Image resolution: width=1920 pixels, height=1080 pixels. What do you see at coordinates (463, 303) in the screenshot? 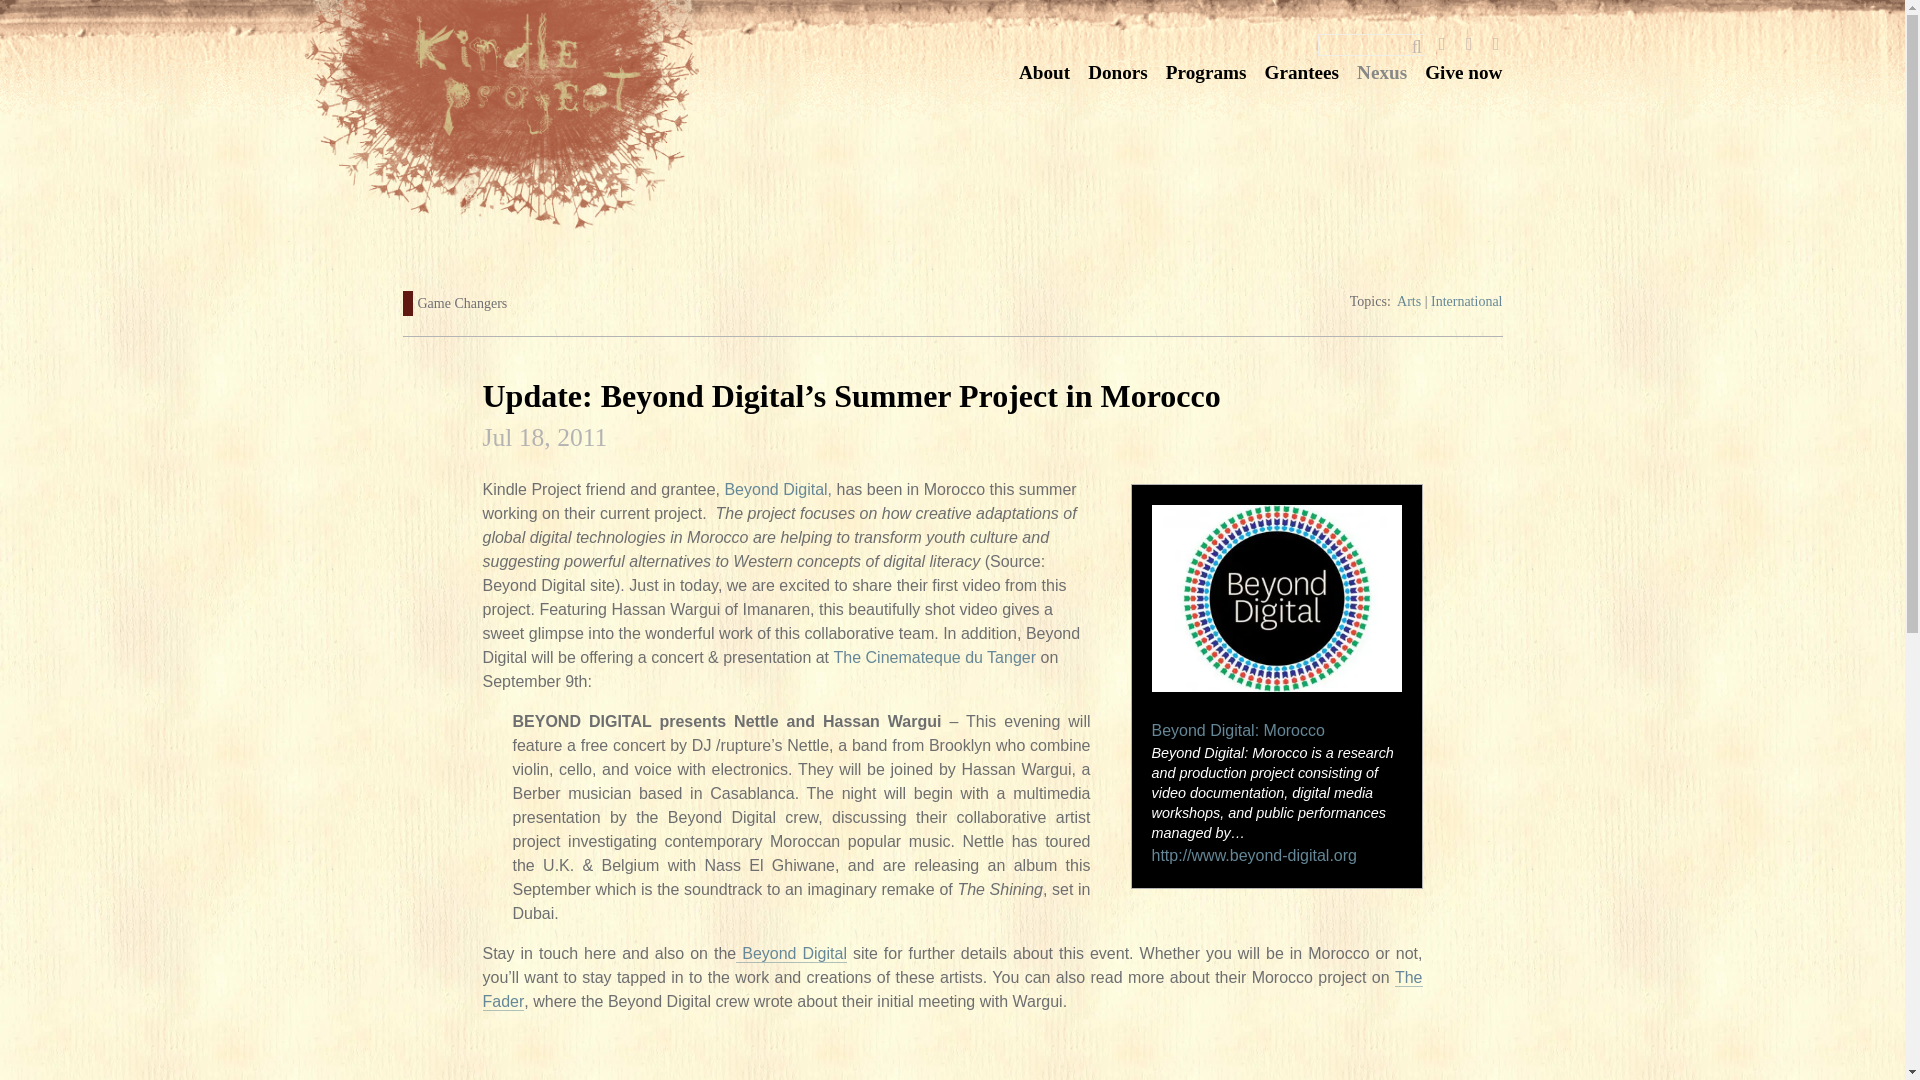
I see `Game Changers` at bounding box center [463, 303].